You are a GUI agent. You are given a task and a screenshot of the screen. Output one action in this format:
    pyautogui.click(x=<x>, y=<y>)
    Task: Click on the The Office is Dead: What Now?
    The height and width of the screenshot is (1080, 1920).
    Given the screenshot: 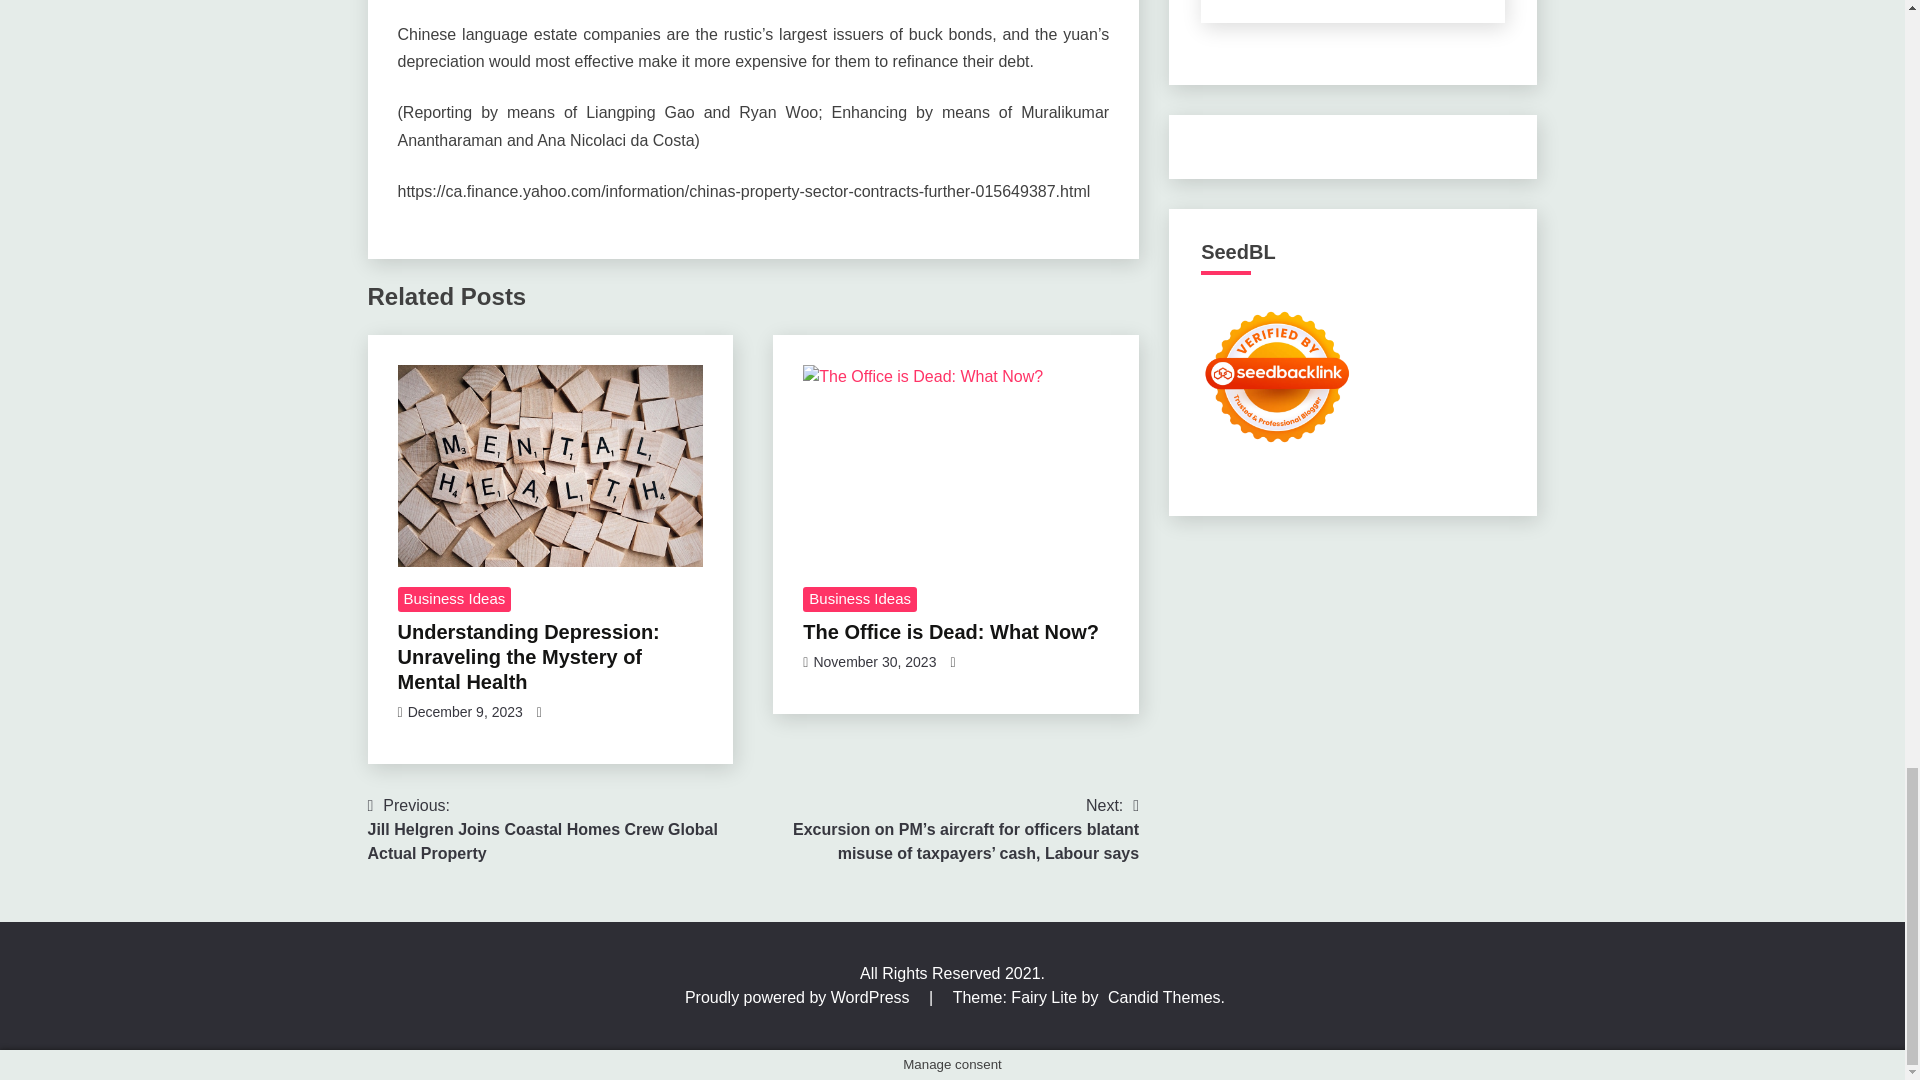 What is the action you would take?
    pyautogui.click(x=956, y=466)
    